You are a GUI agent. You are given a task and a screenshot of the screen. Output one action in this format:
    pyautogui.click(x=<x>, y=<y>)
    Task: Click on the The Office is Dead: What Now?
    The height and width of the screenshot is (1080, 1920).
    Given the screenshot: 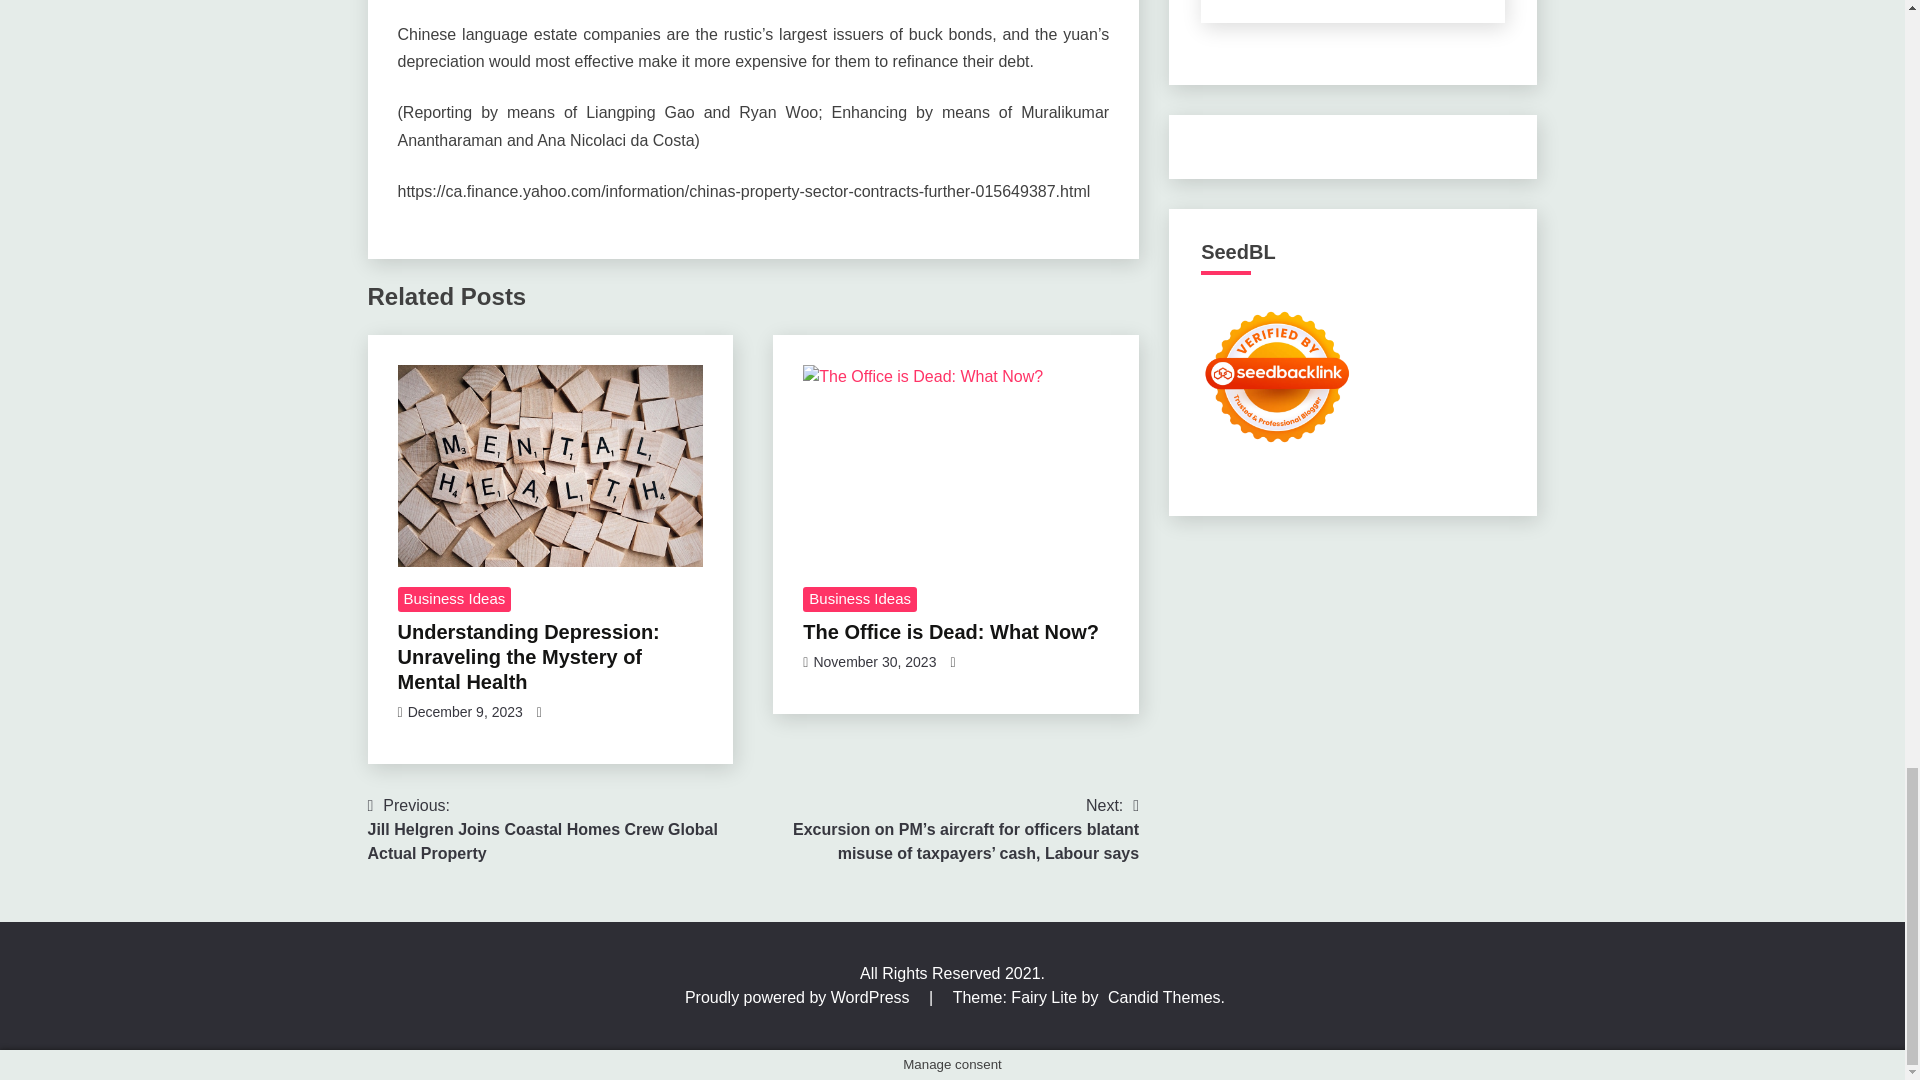 What is the action you would take?
    pyautogui.click(x=956, y=466)
    